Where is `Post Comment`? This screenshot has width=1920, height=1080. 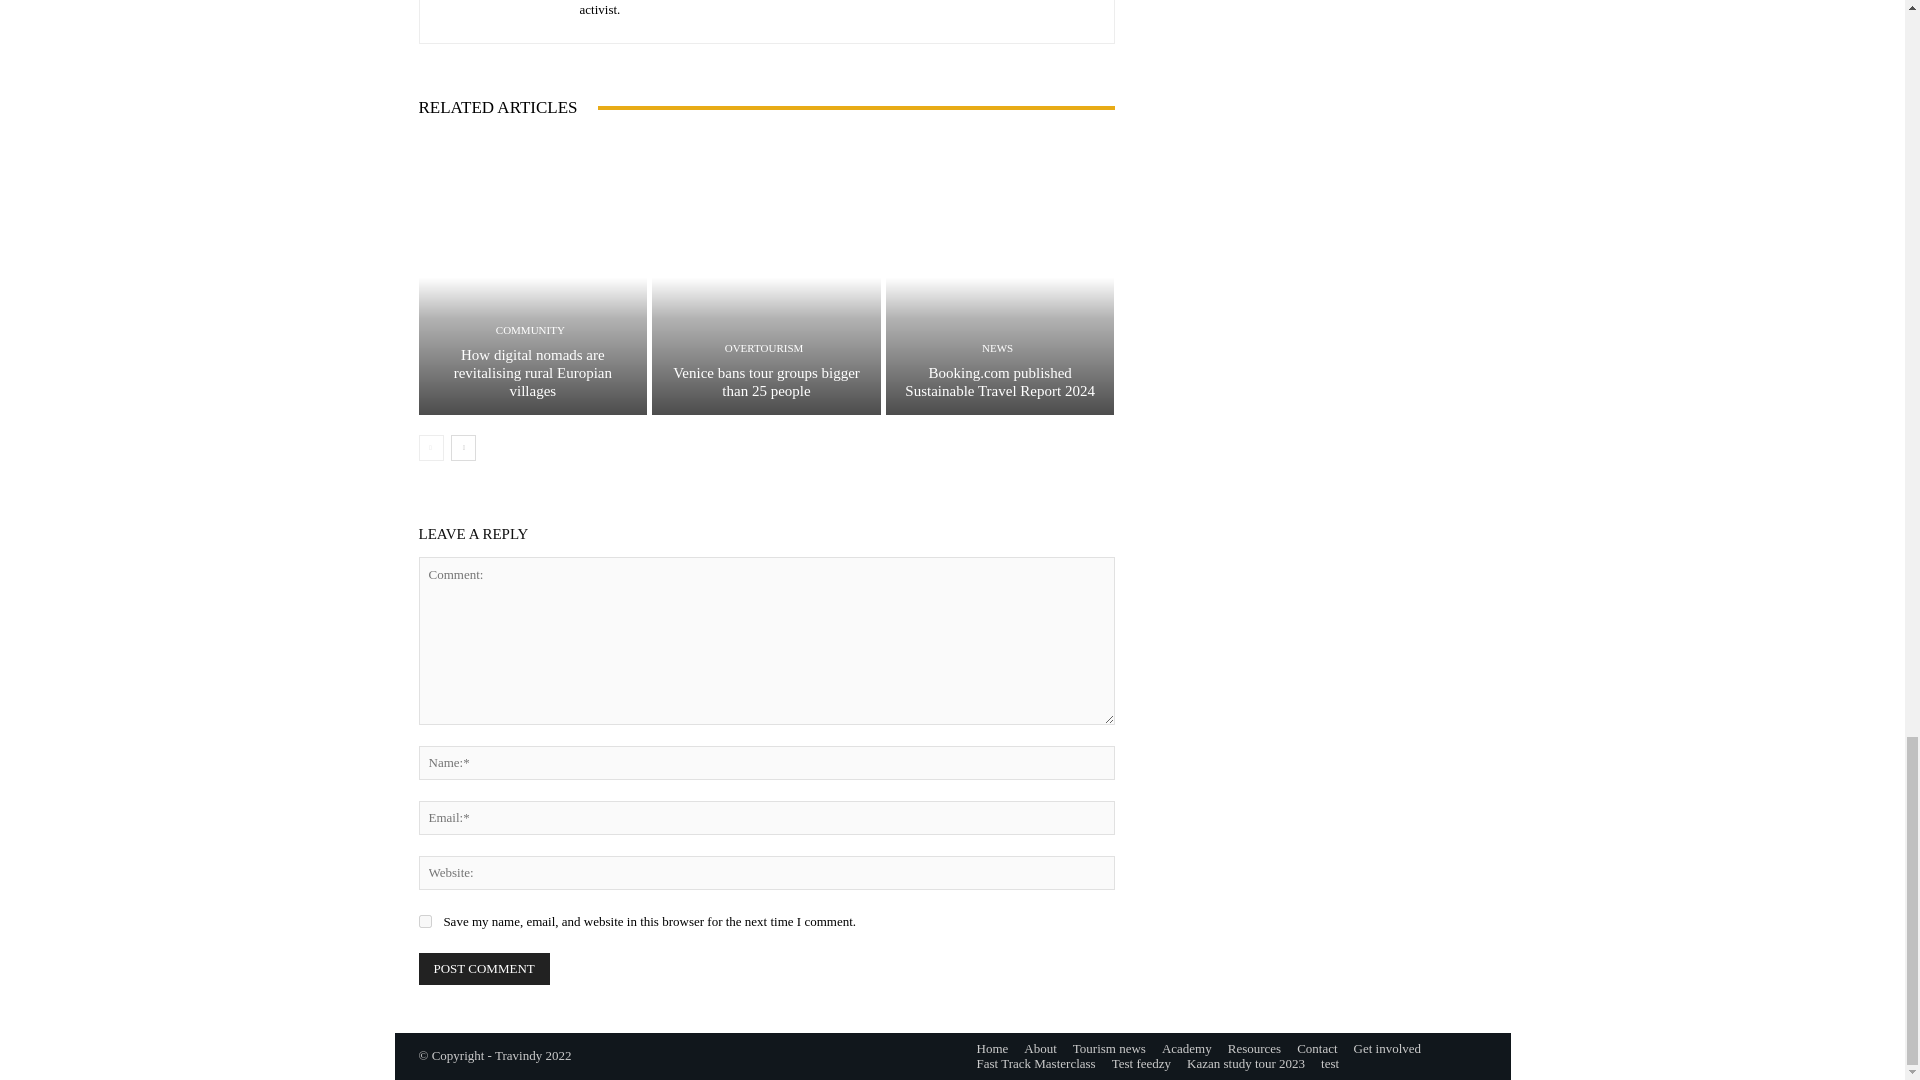
Post Comment is located at coordinates (484, 968).